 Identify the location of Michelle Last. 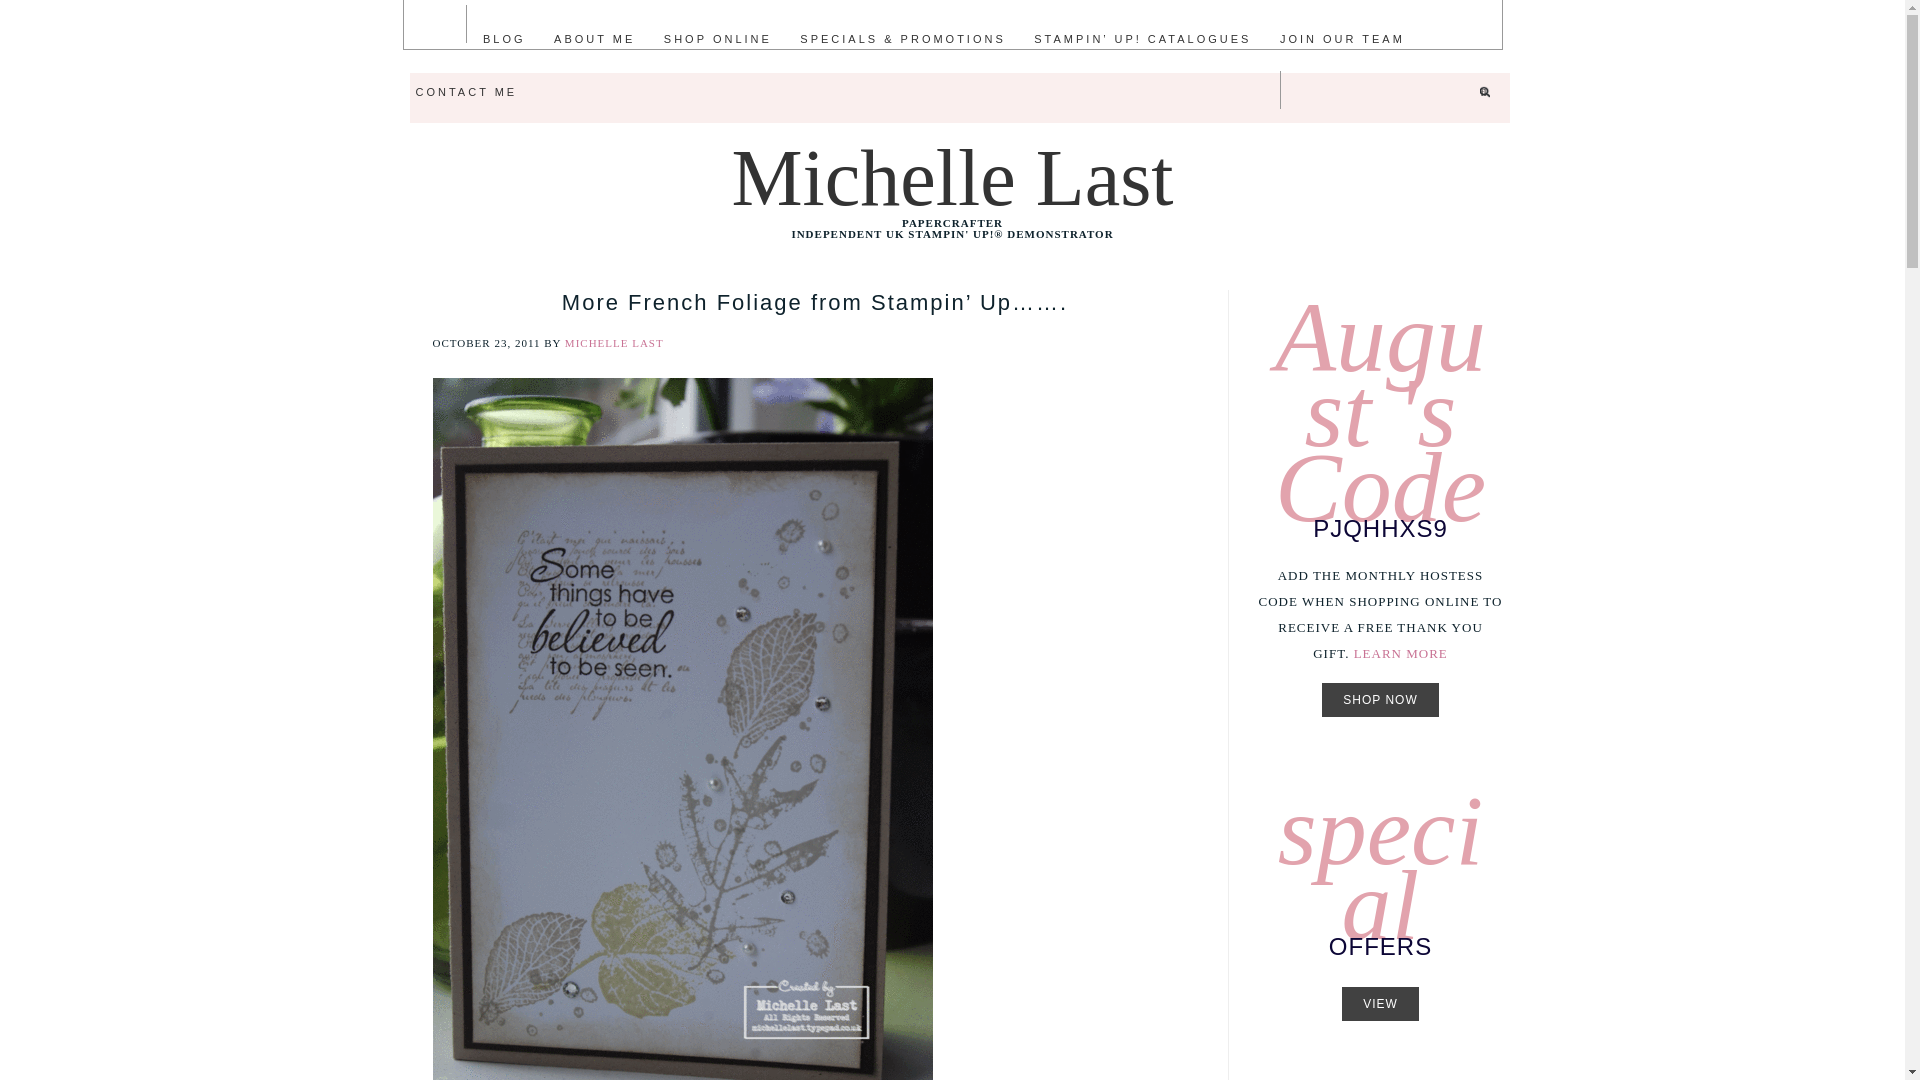
(952, 178).